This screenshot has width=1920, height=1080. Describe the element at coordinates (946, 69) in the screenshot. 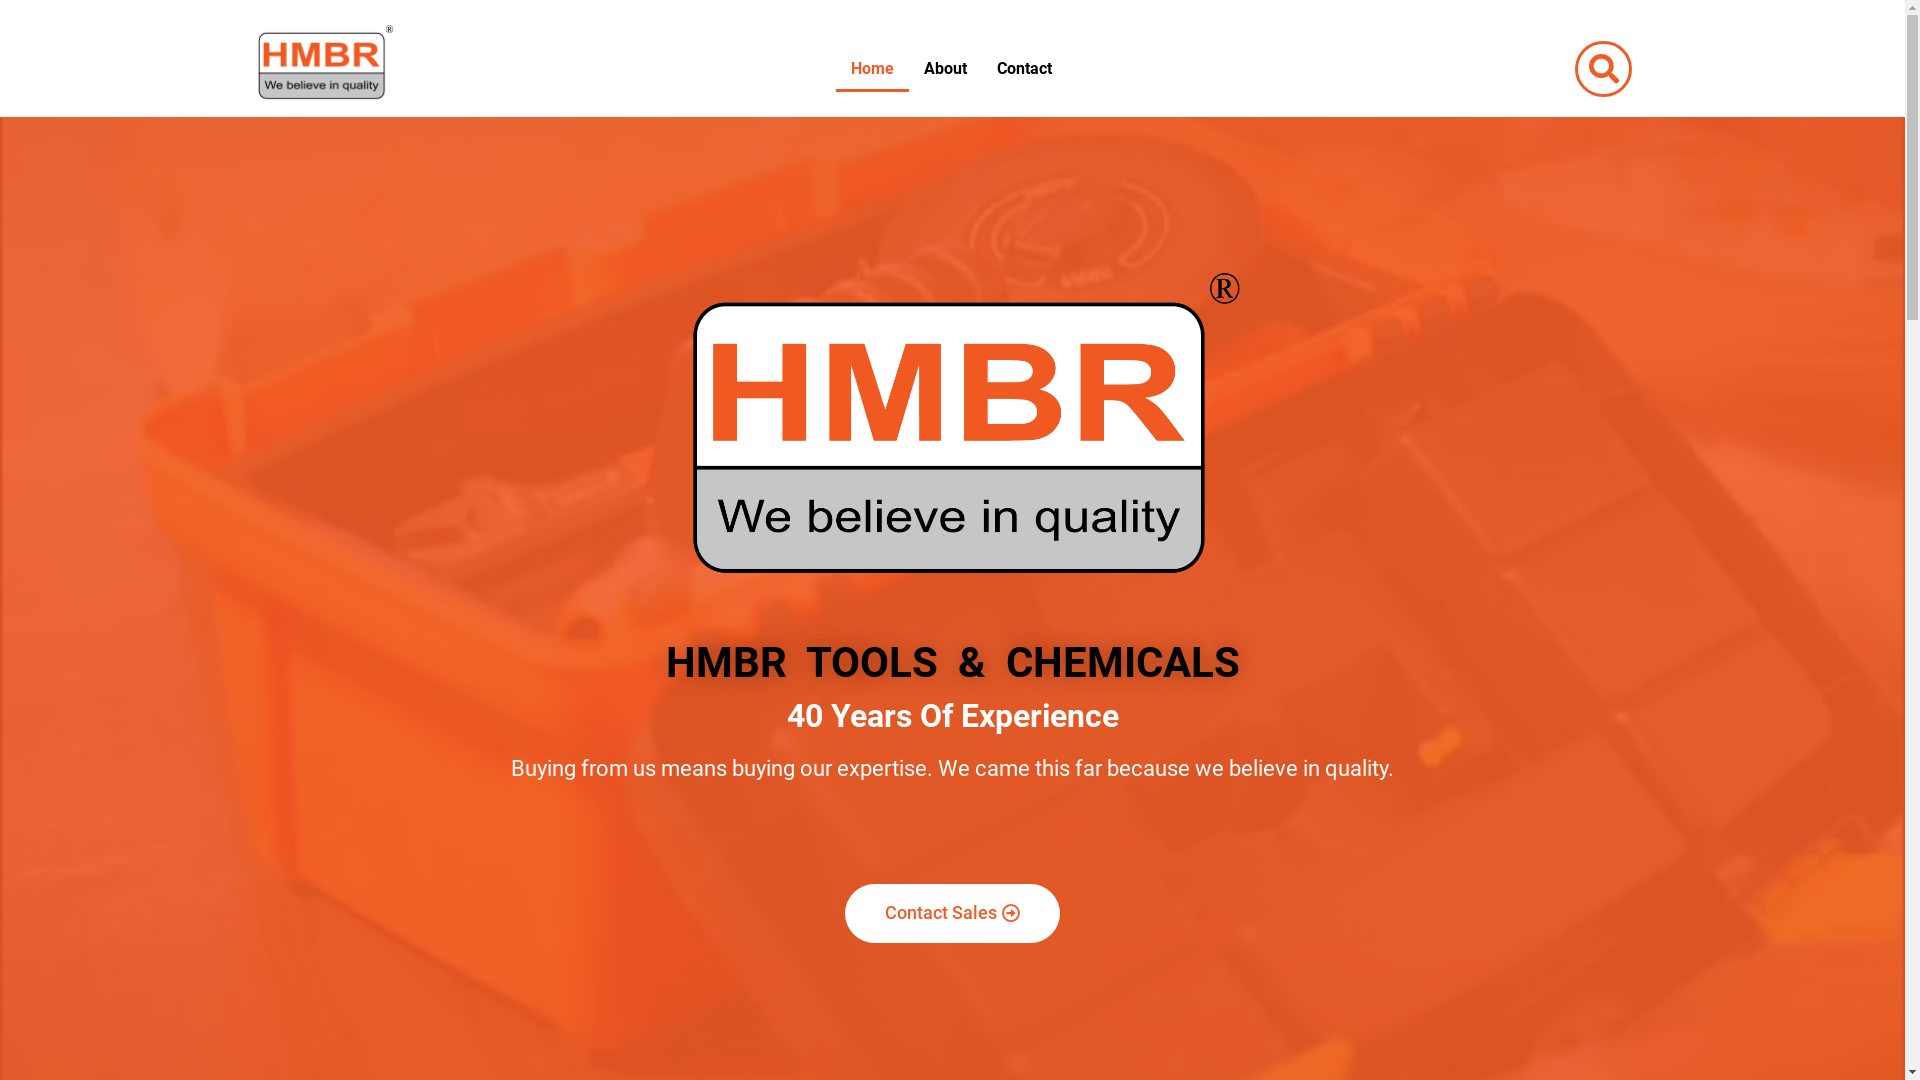

I see `About` at that location.